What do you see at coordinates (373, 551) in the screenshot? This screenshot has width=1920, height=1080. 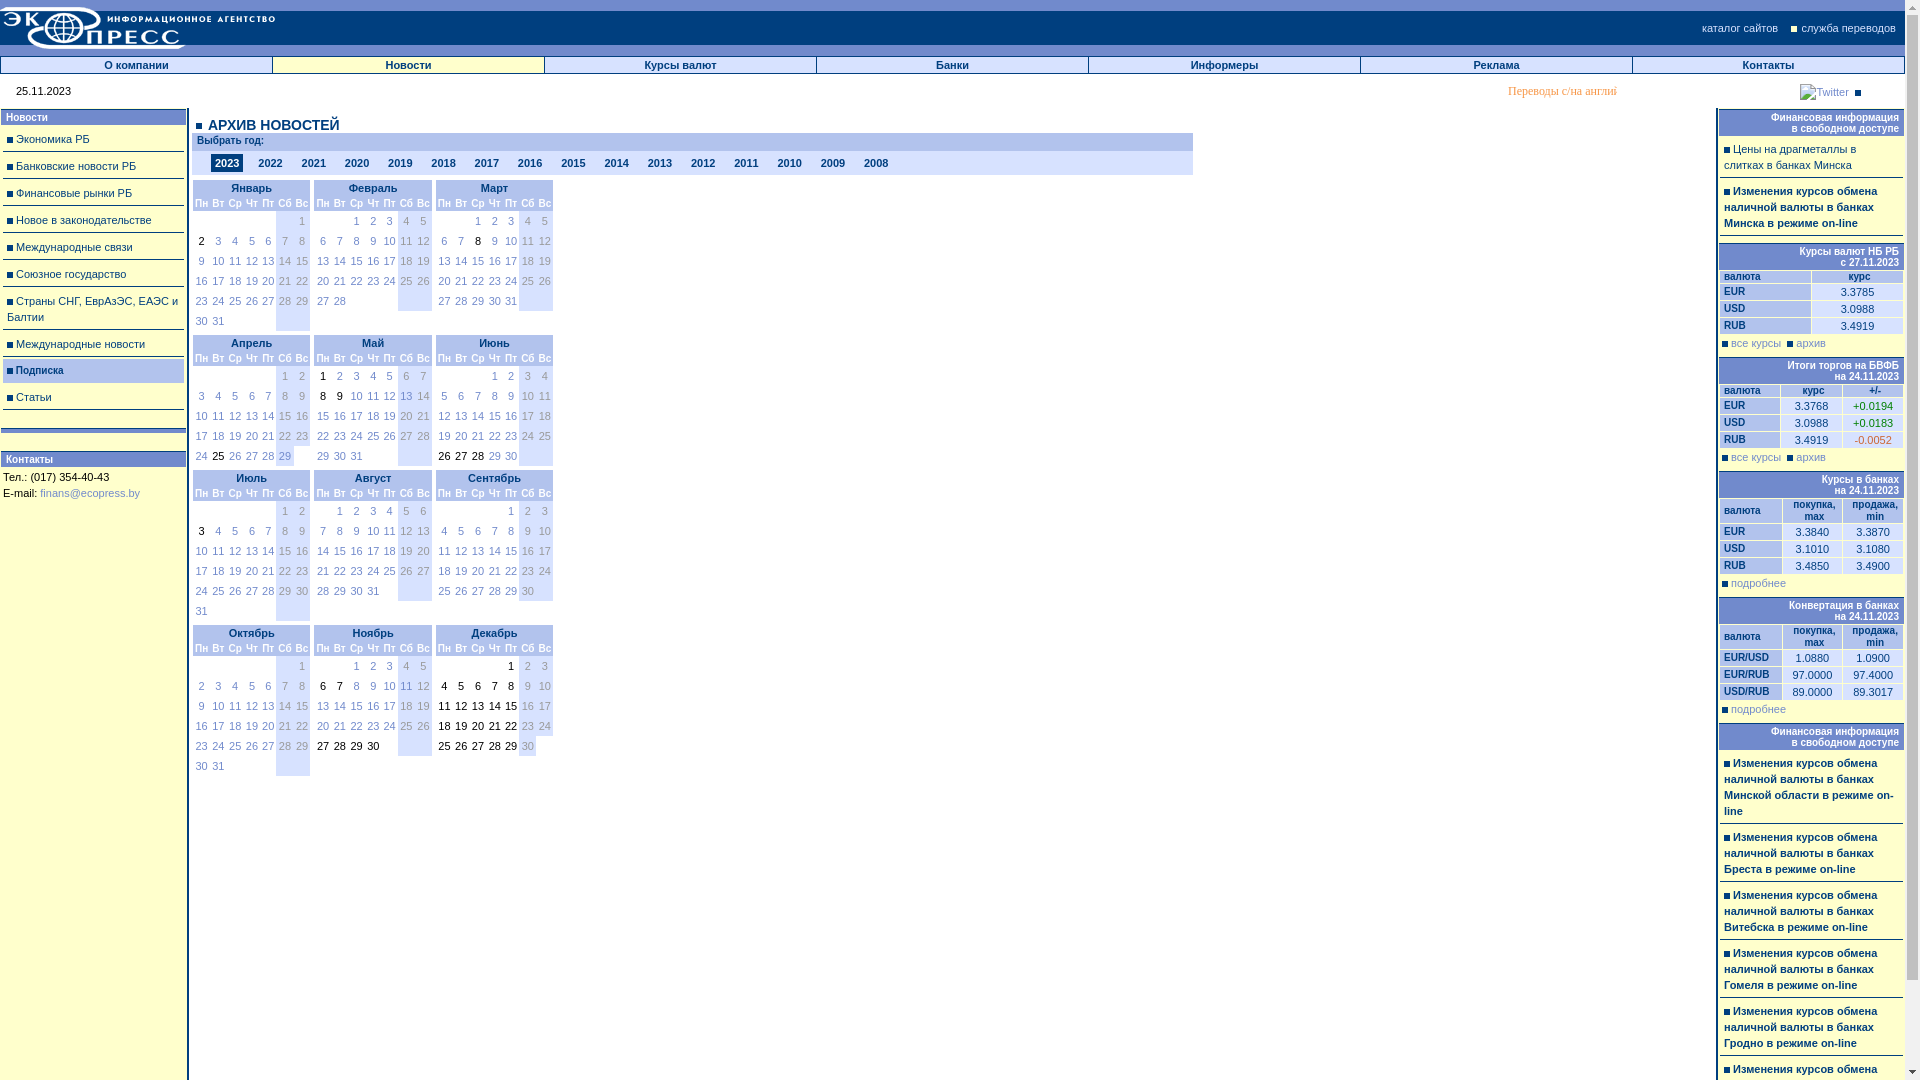 I see `17` at bounding box center [373, 551].